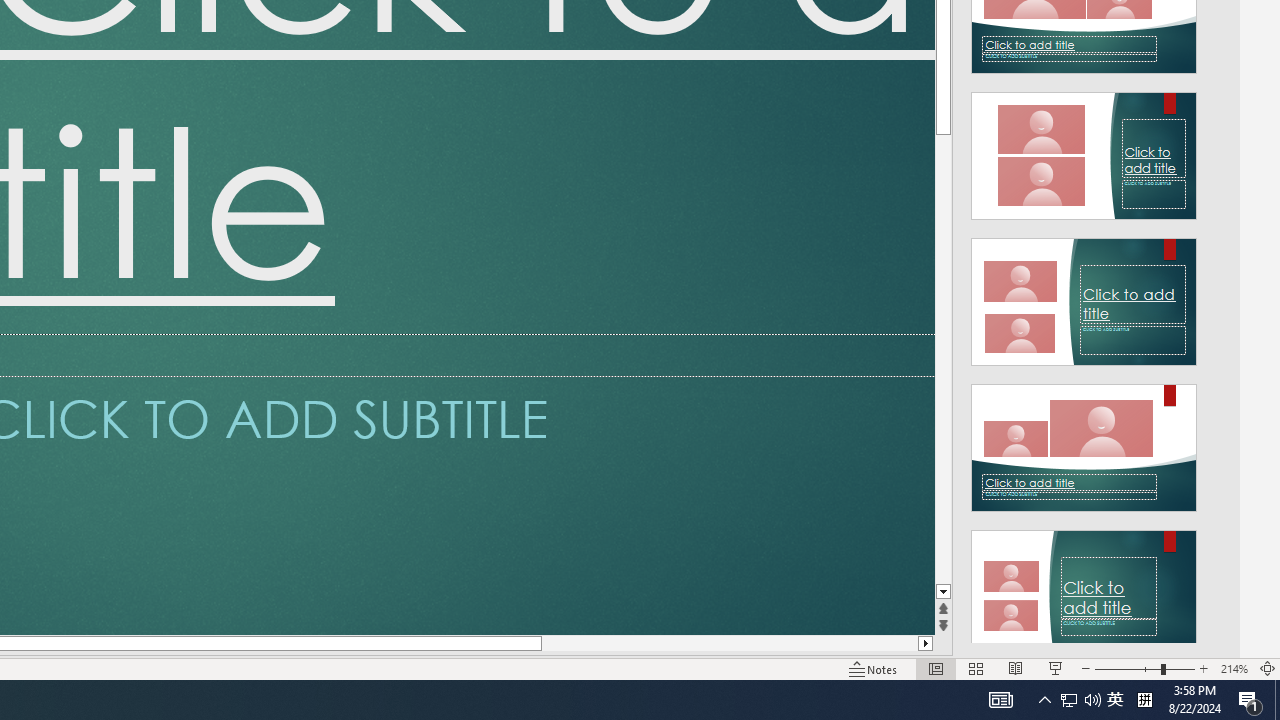 The width and height of the screenshot is (1280, 720). I want to click on Slide Sorter, so click(976, 668).